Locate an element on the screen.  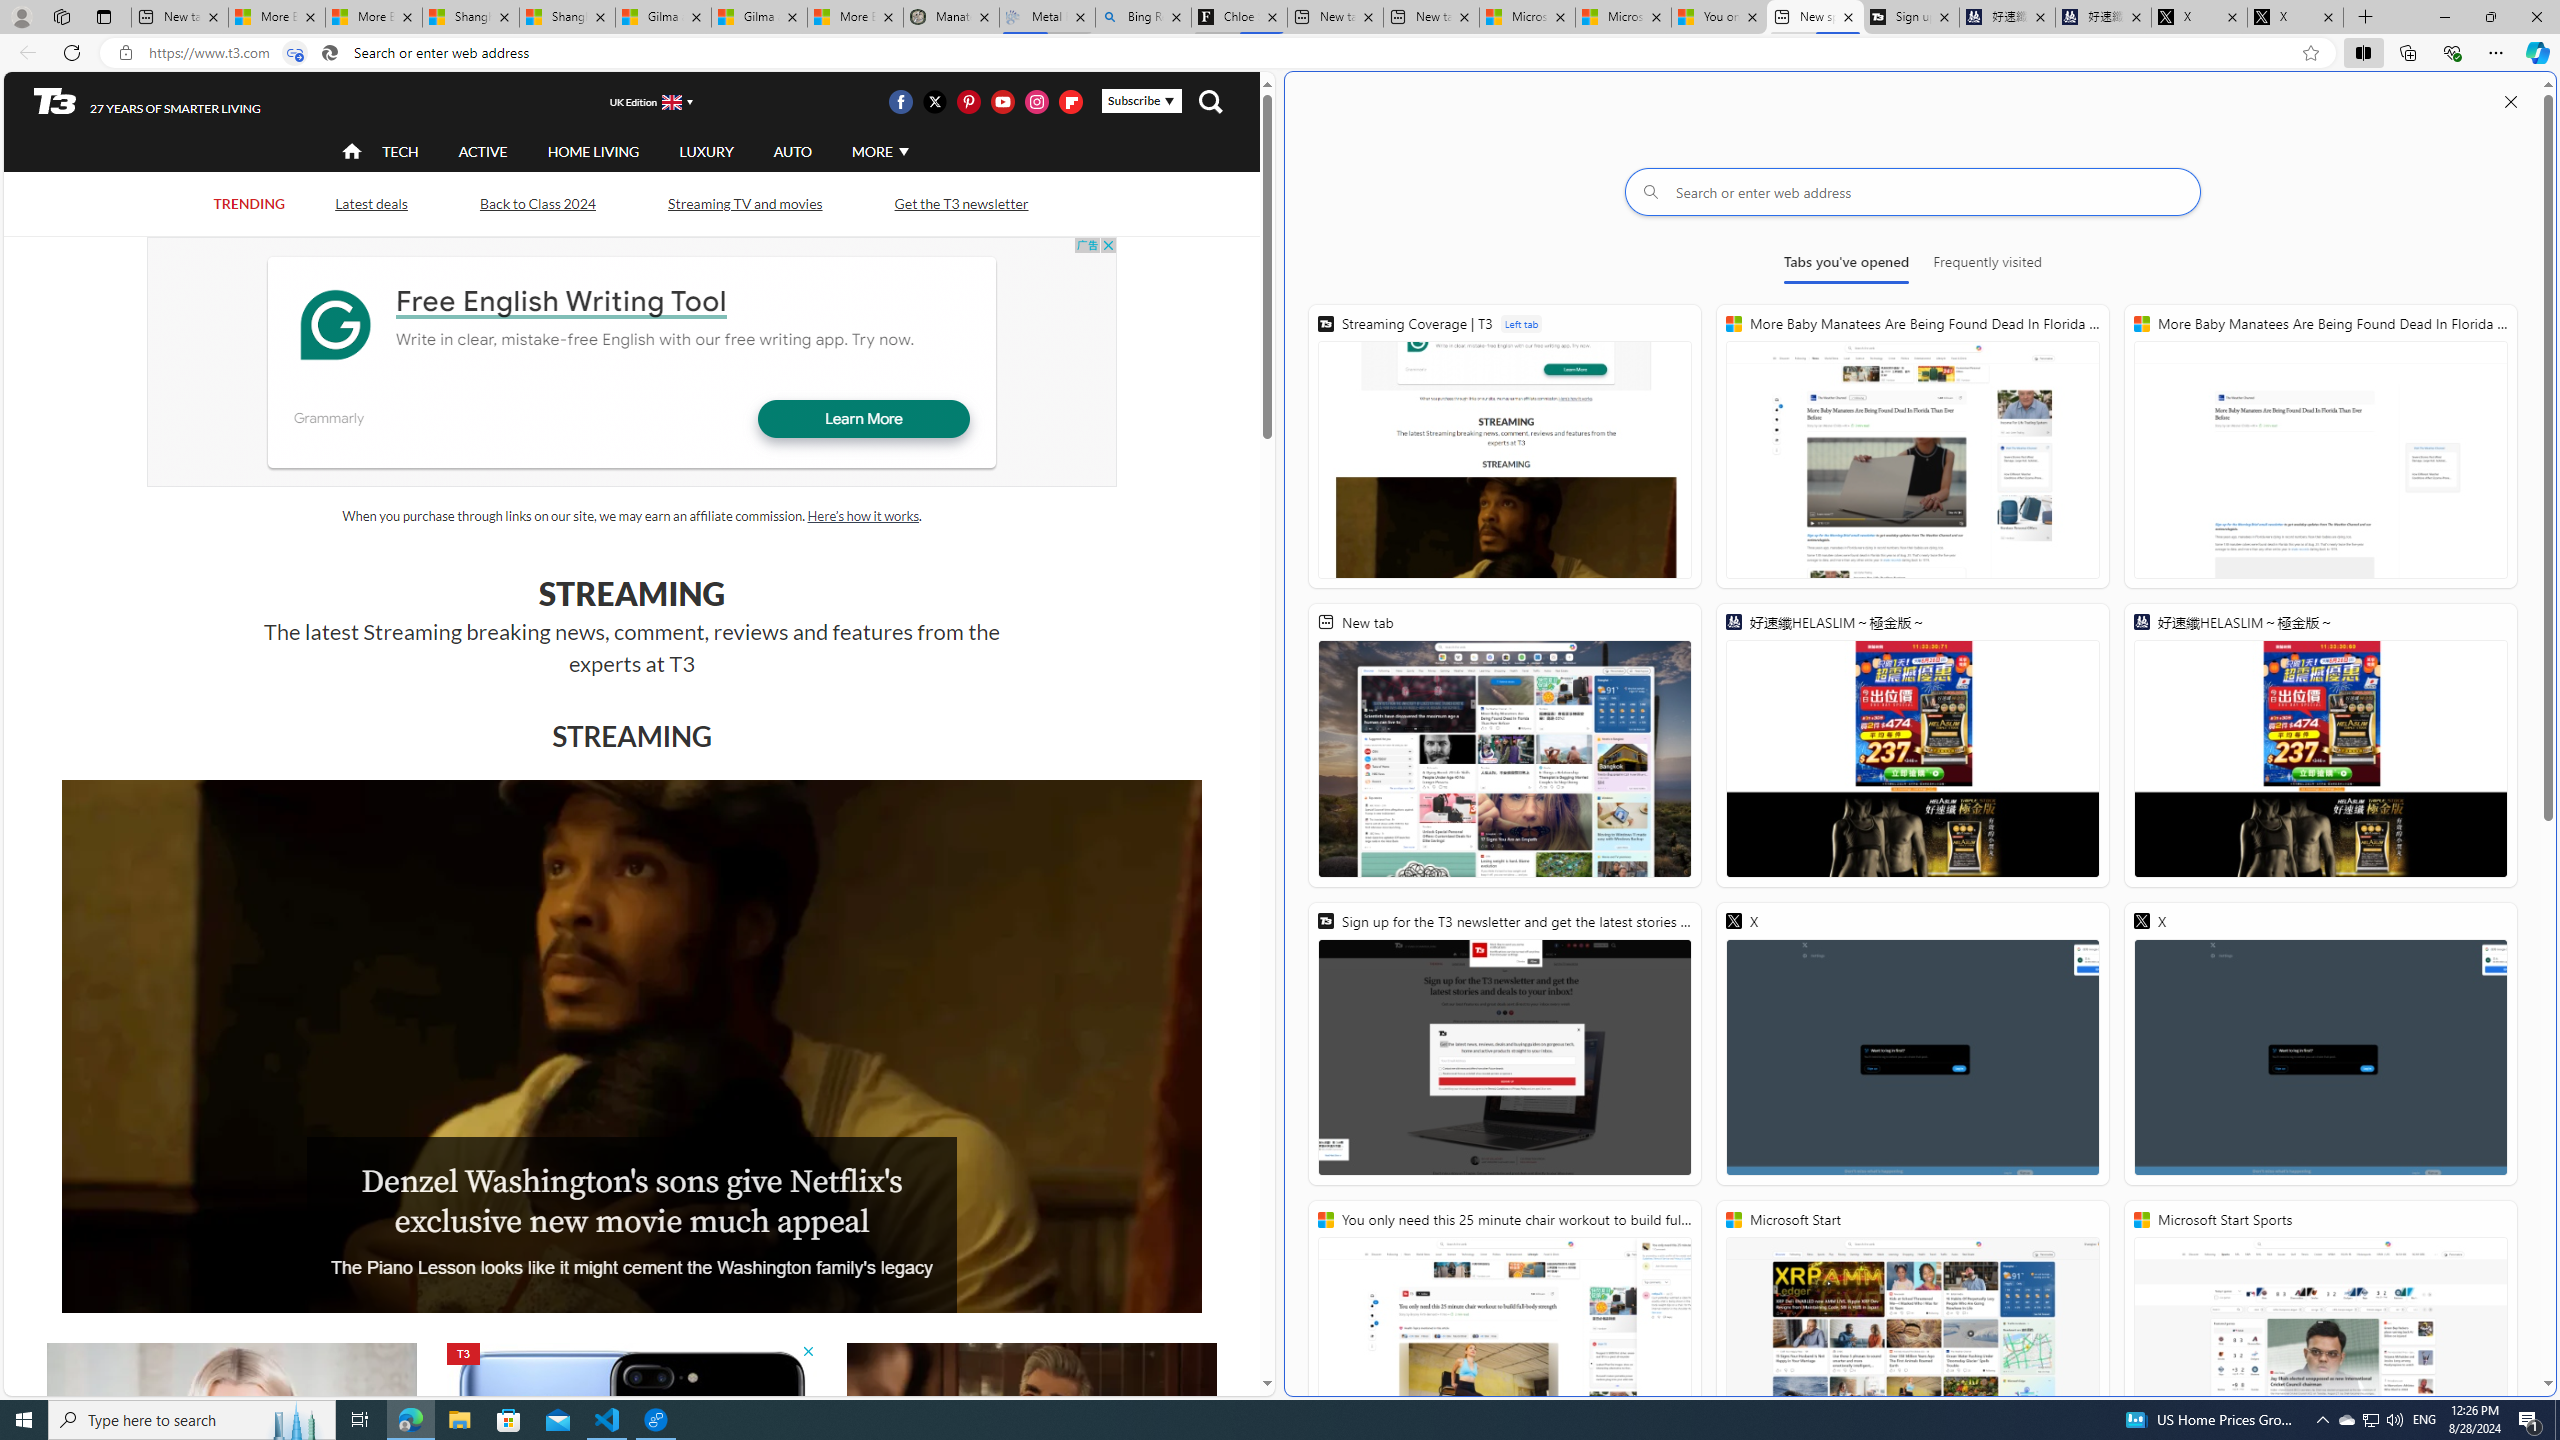
Close split screen is located at coordinates (2511, 101).